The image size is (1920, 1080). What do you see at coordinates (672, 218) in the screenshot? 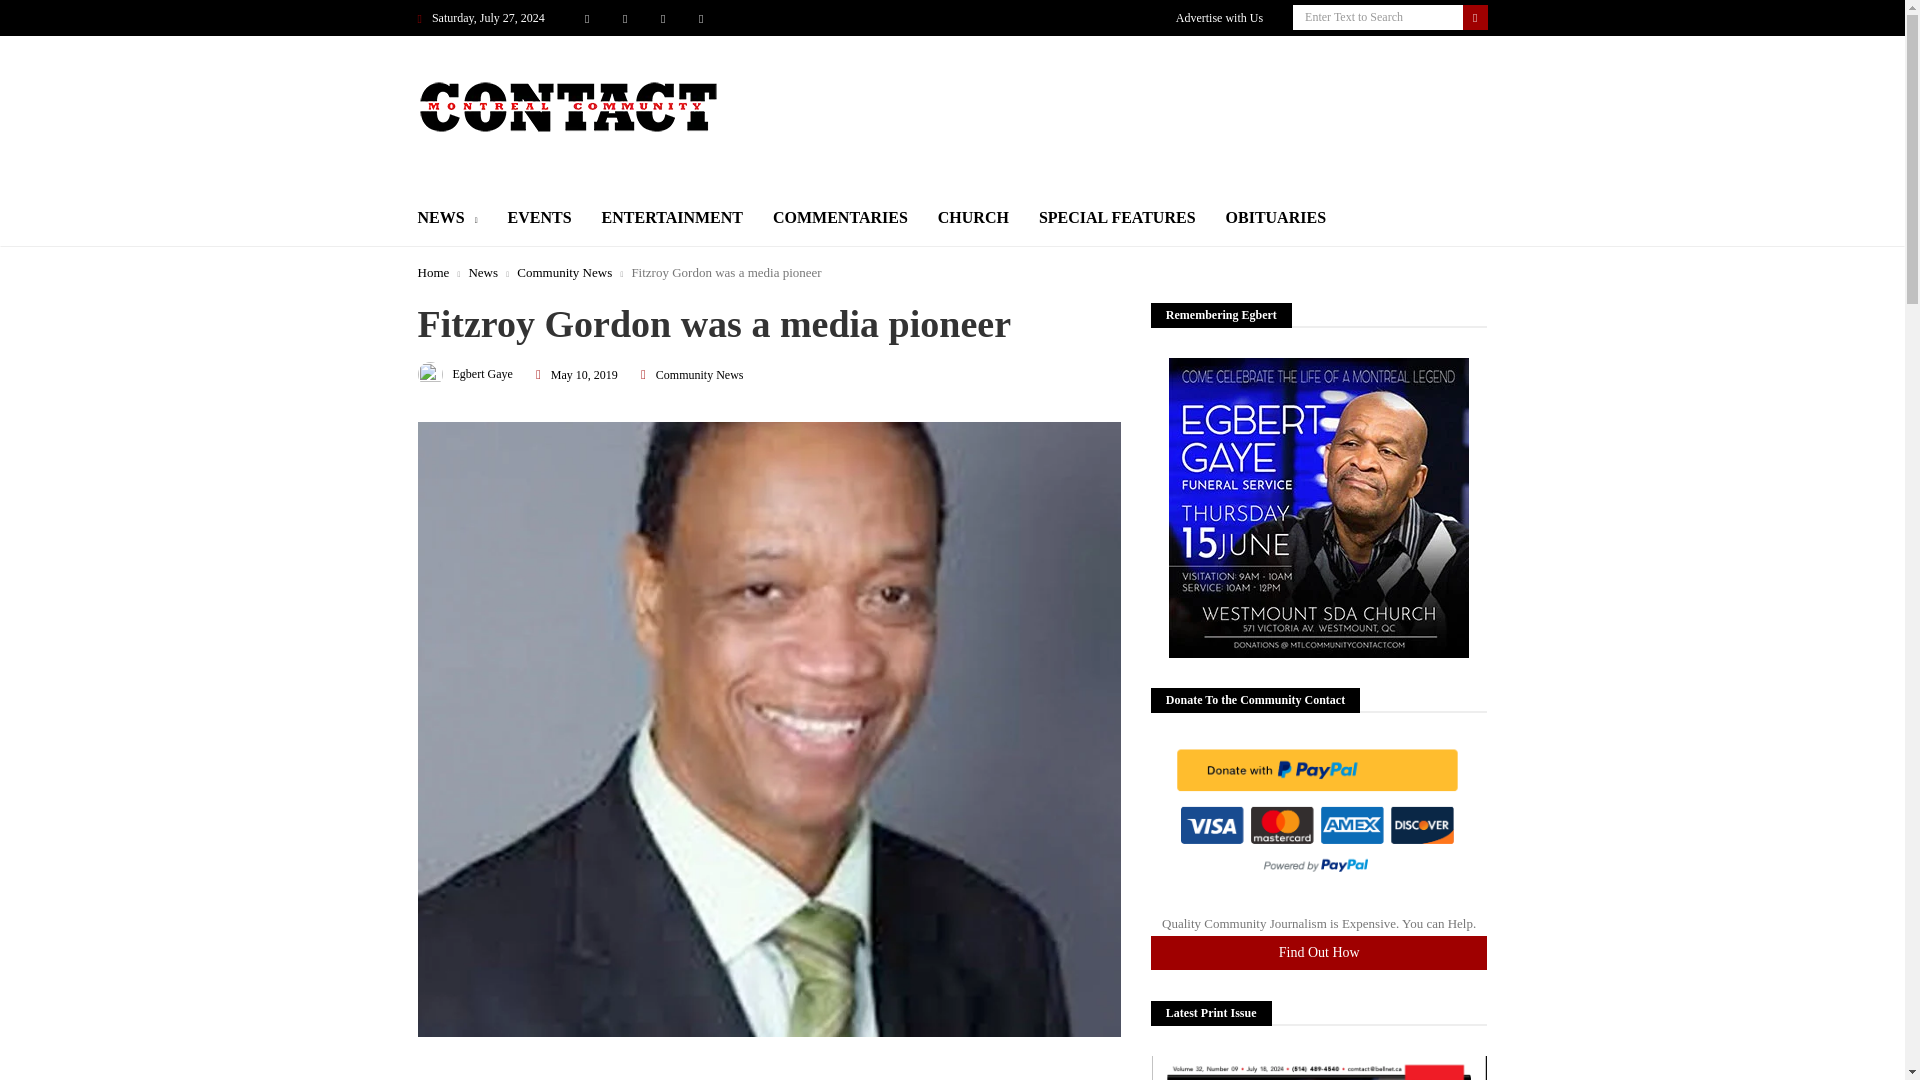
I see `ENTERTAINMENT` at bounding box center [672, 218].